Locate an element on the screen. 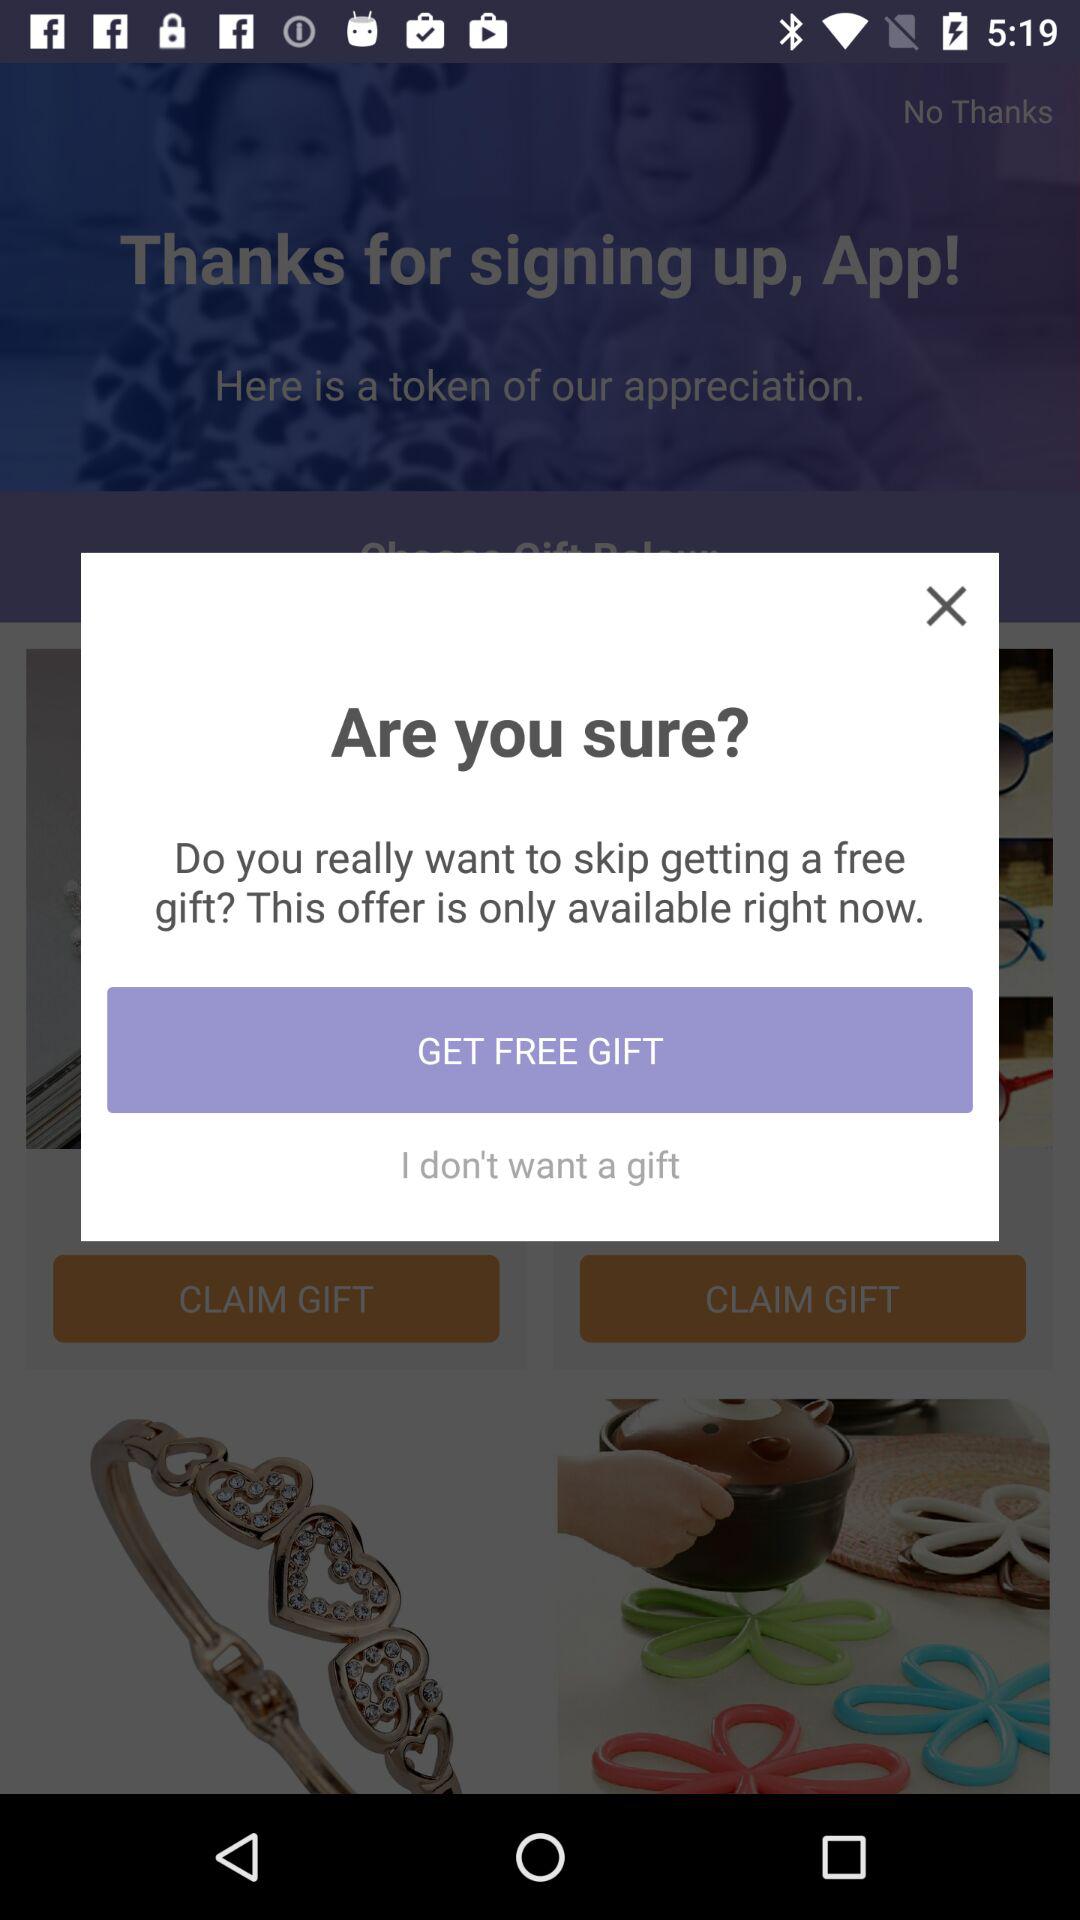 The image size is (1080, 1920). go close is located at coordinates (946, 605).